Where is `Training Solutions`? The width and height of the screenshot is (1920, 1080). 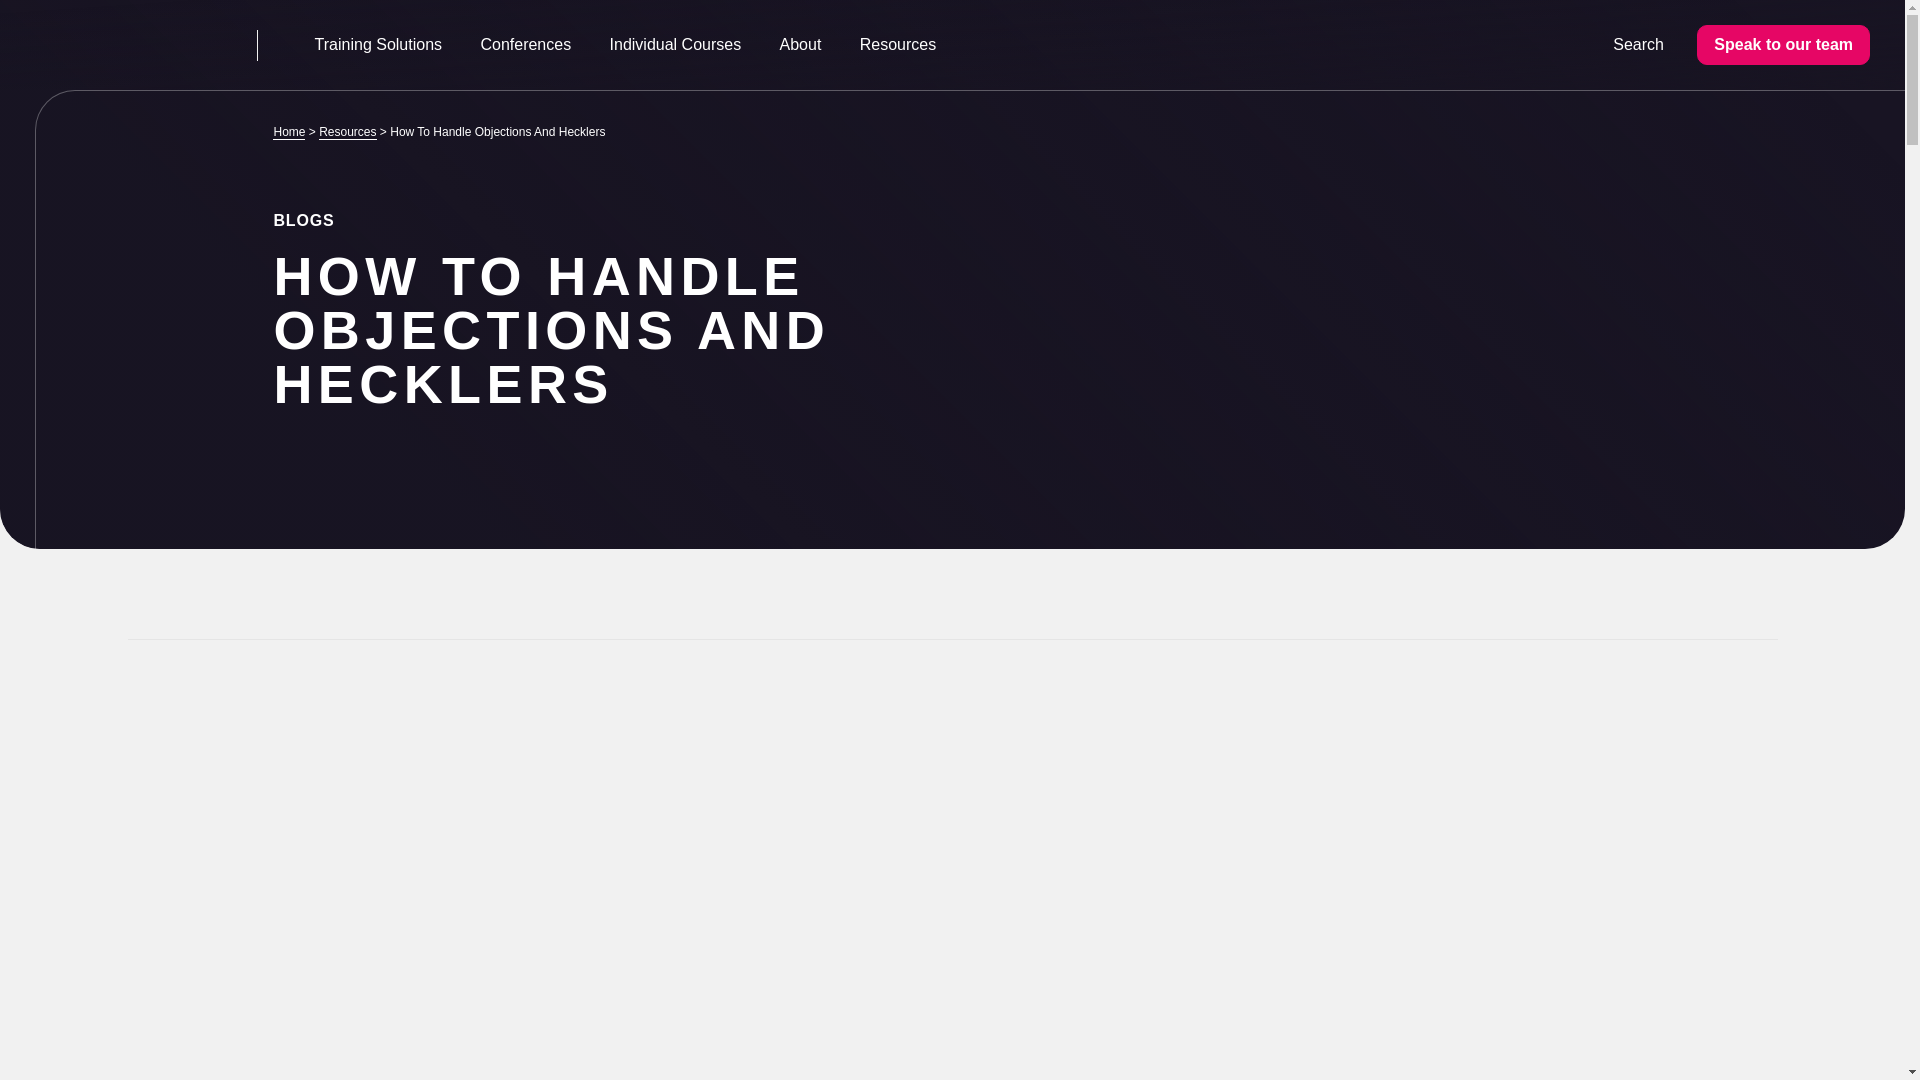
Training Solutions is located at coordinates (378, 44).